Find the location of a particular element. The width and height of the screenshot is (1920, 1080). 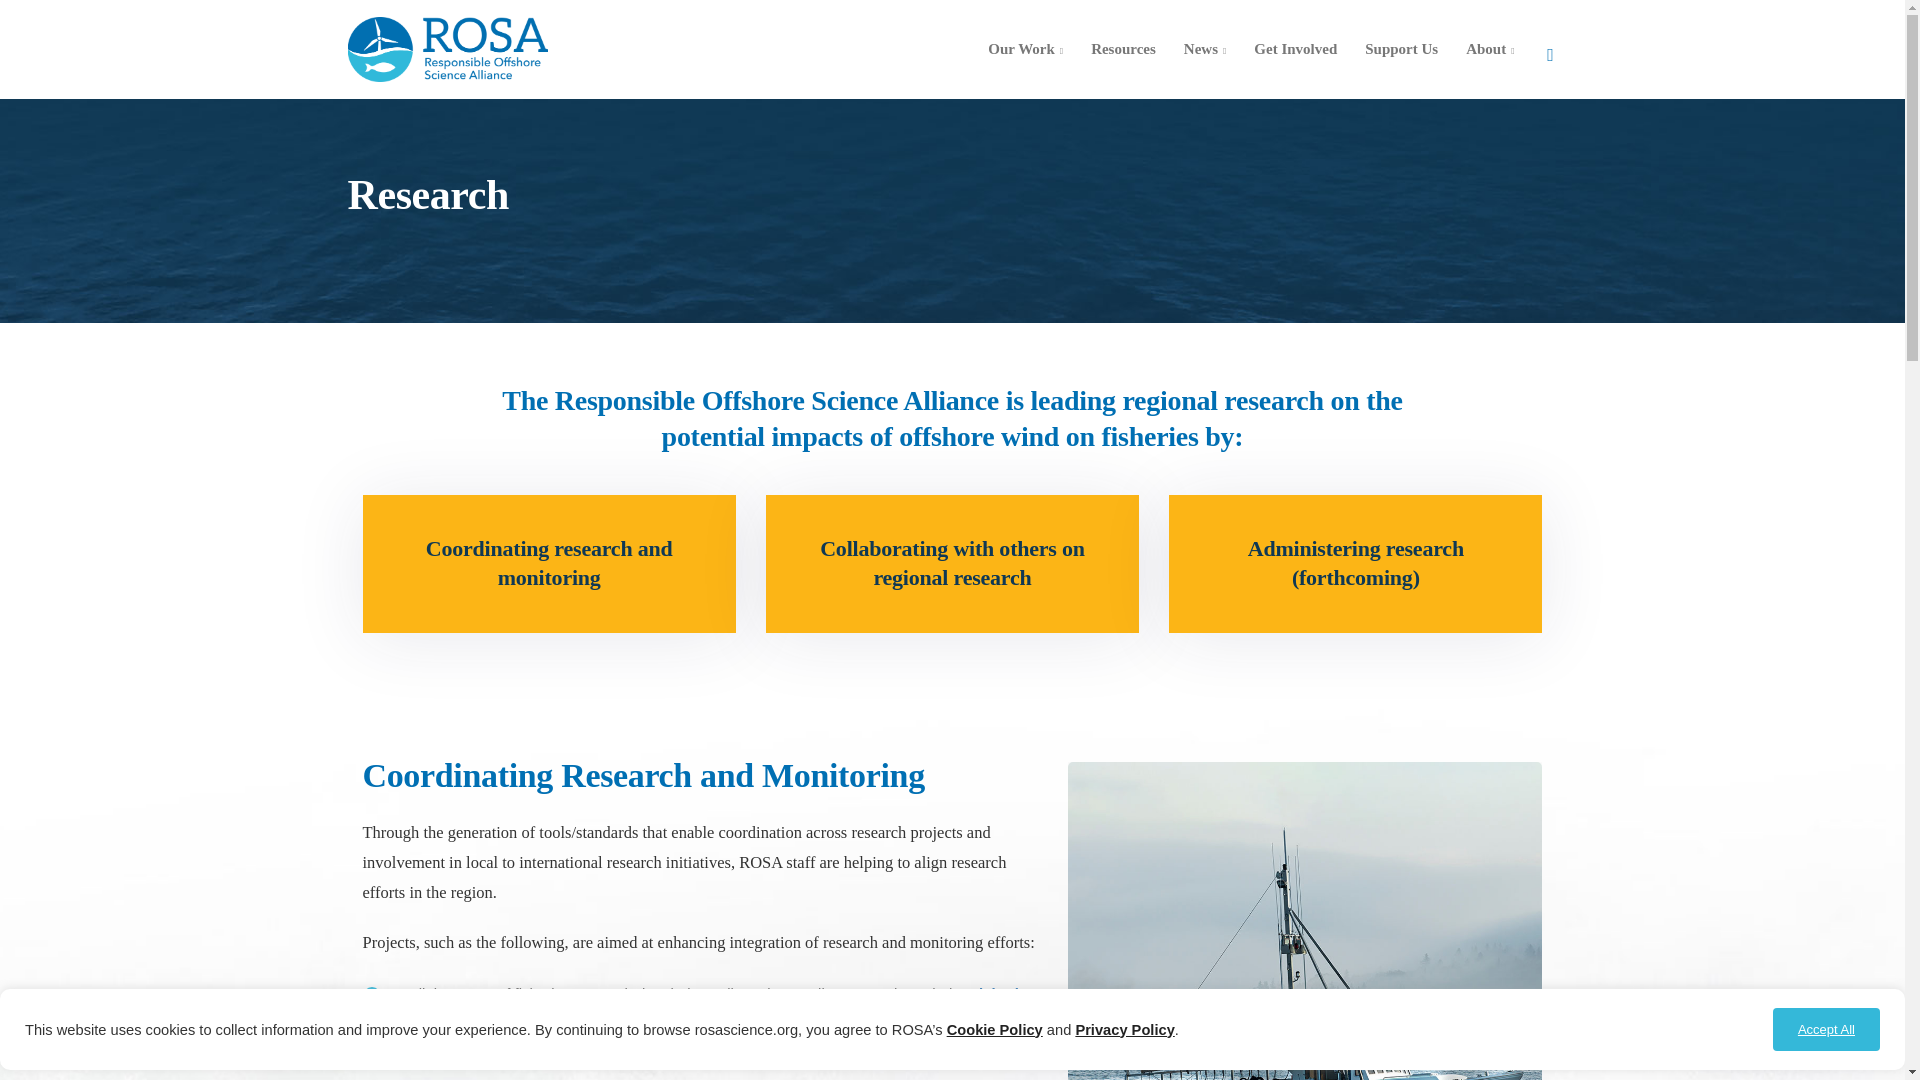

Offshore Wind Project Monitoring Framework and Guidelines is located at coordinates (715, 1056).